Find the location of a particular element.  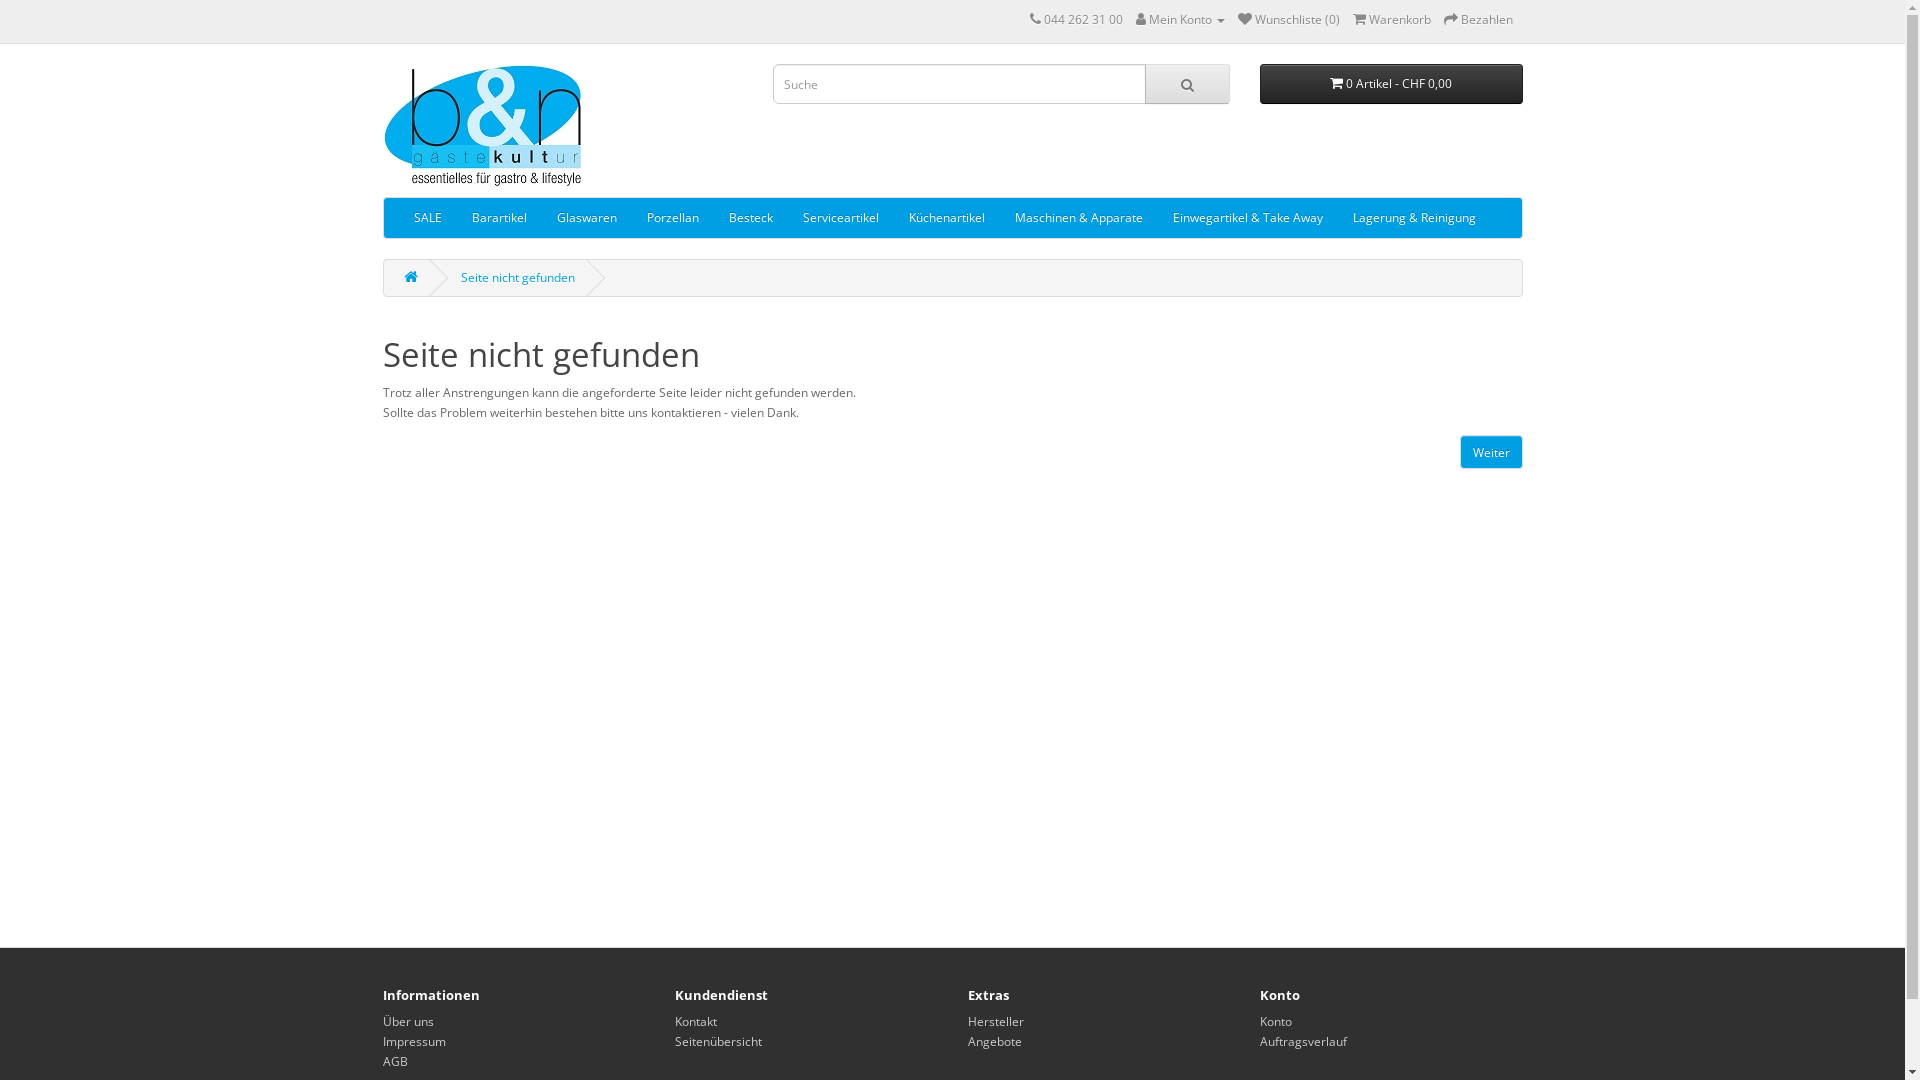

Angebote is located at coordinates (995, 1042).